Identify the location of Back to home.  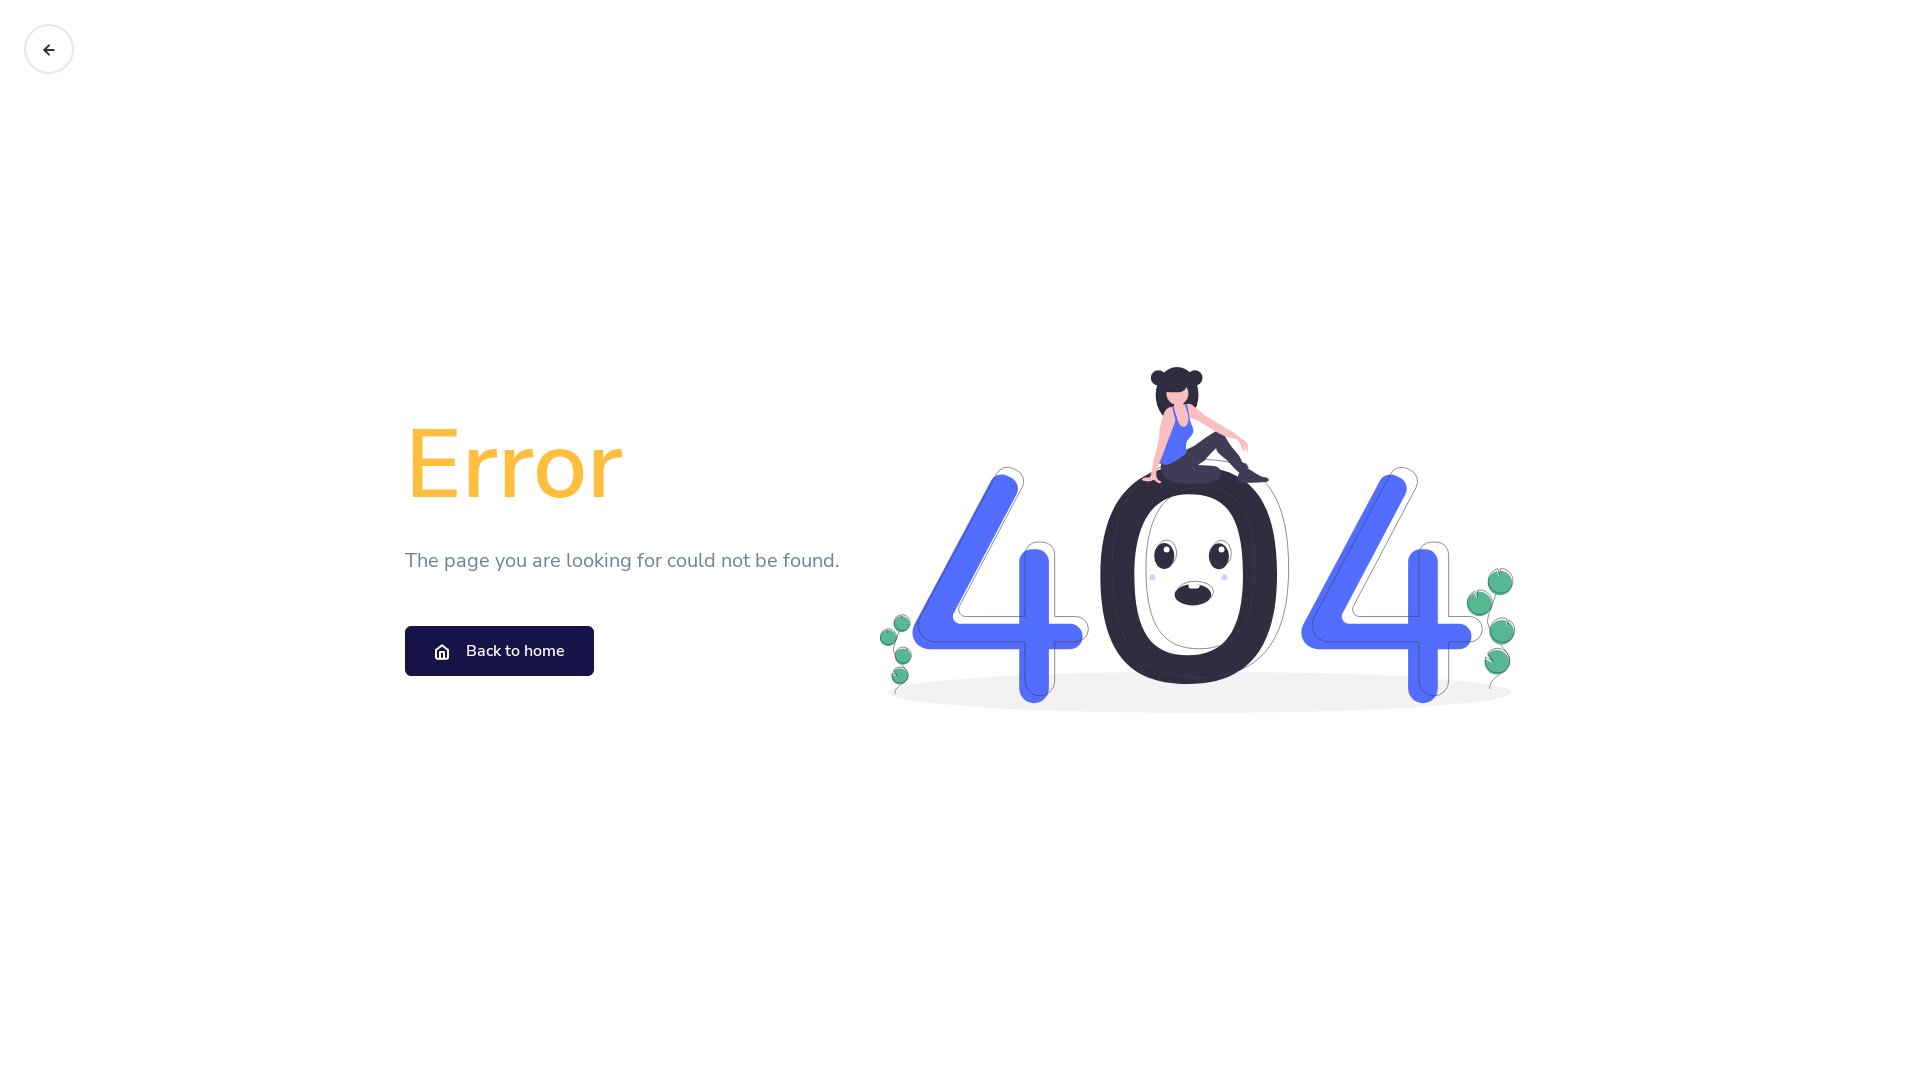
(500, 651).